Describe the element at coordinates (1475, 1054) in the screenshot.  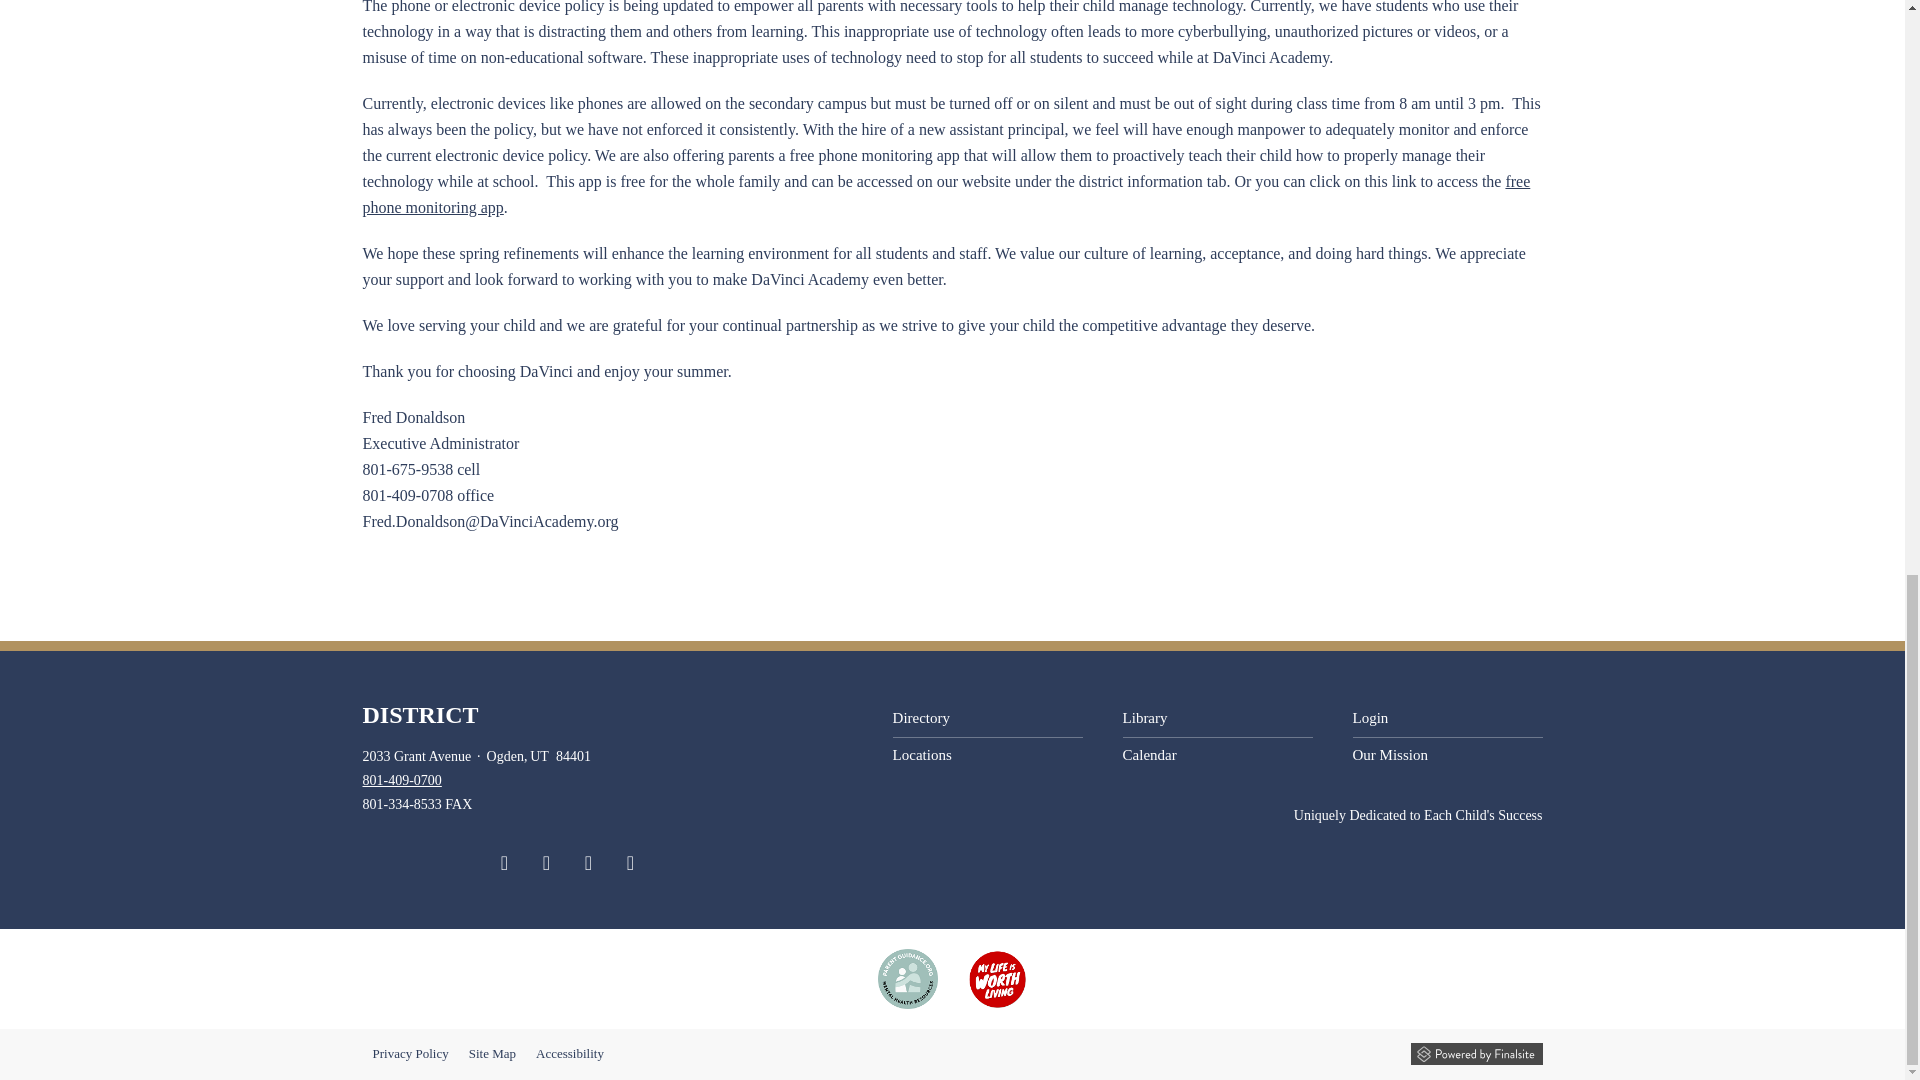
I see `Powered by Finalsite opens in a new window` at that location.